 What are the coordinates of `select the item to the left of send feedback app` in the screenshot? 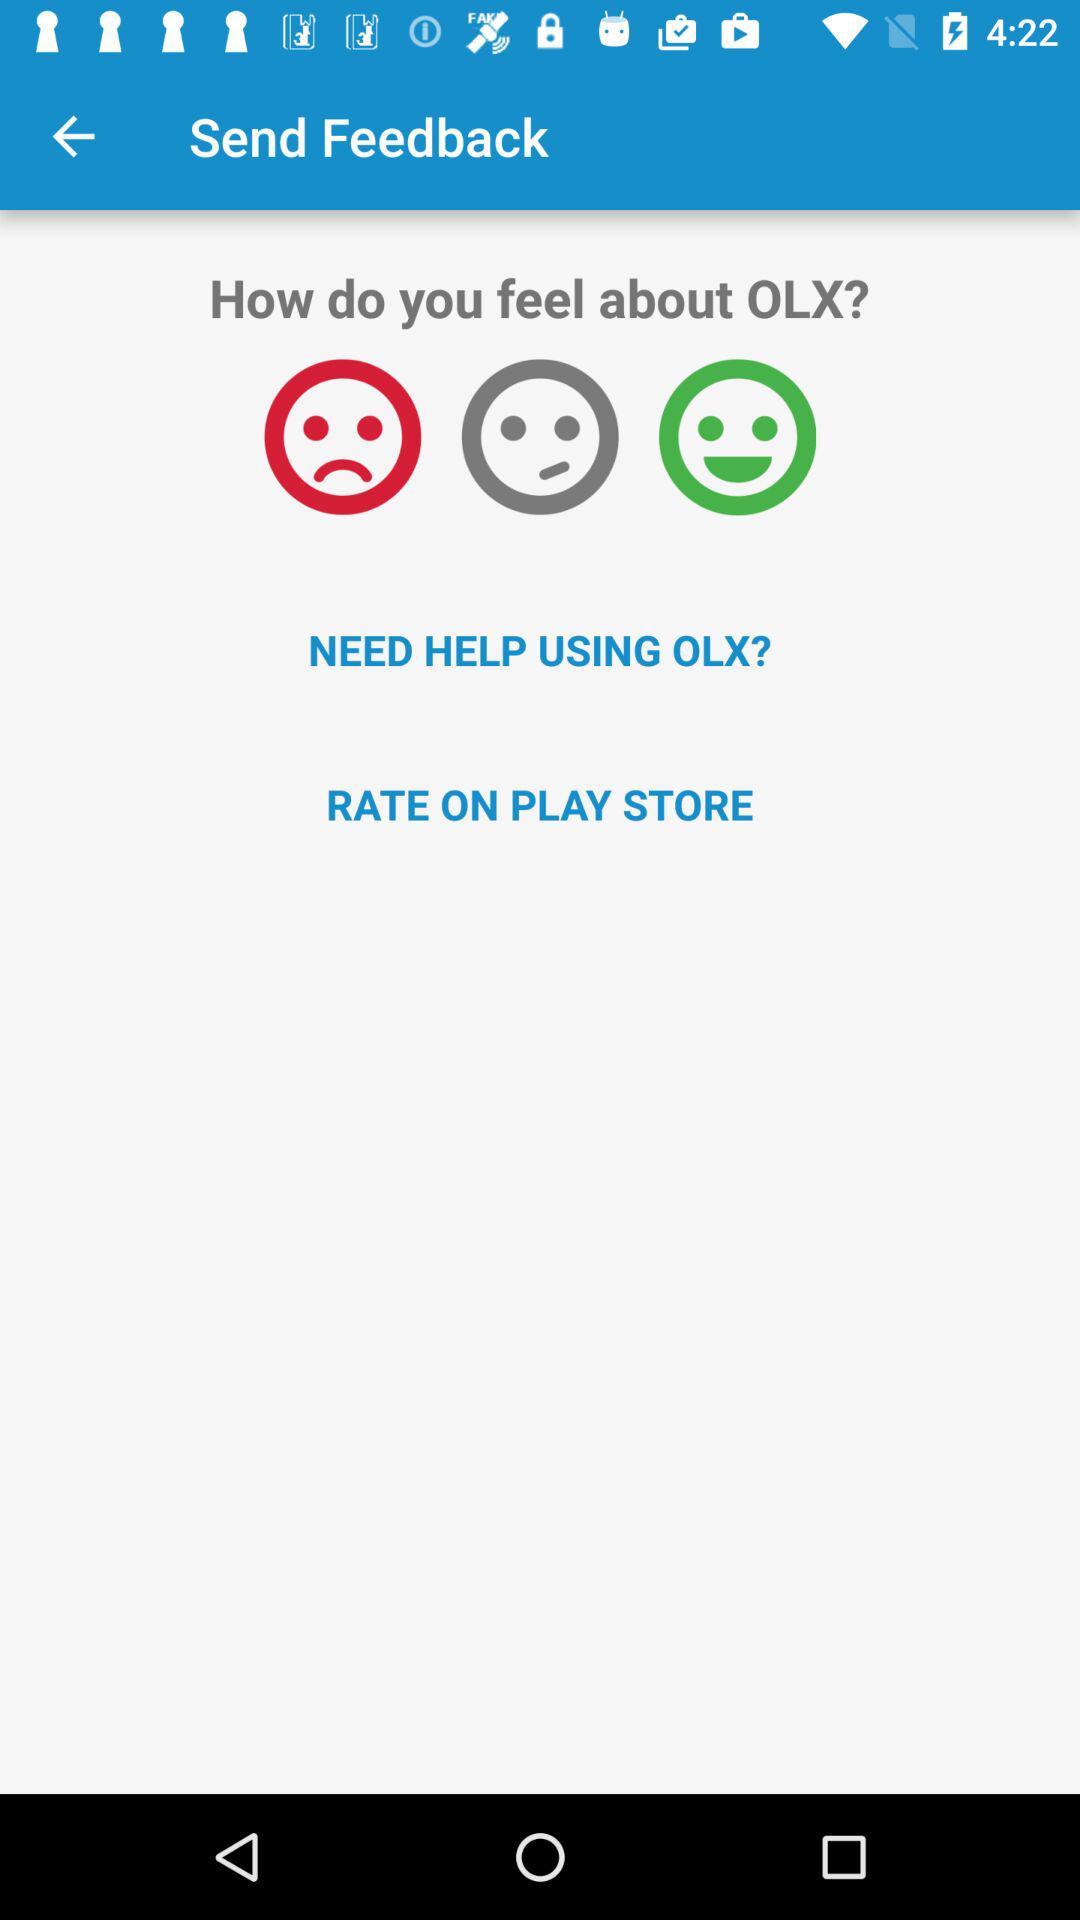 It's located at (73, 136).